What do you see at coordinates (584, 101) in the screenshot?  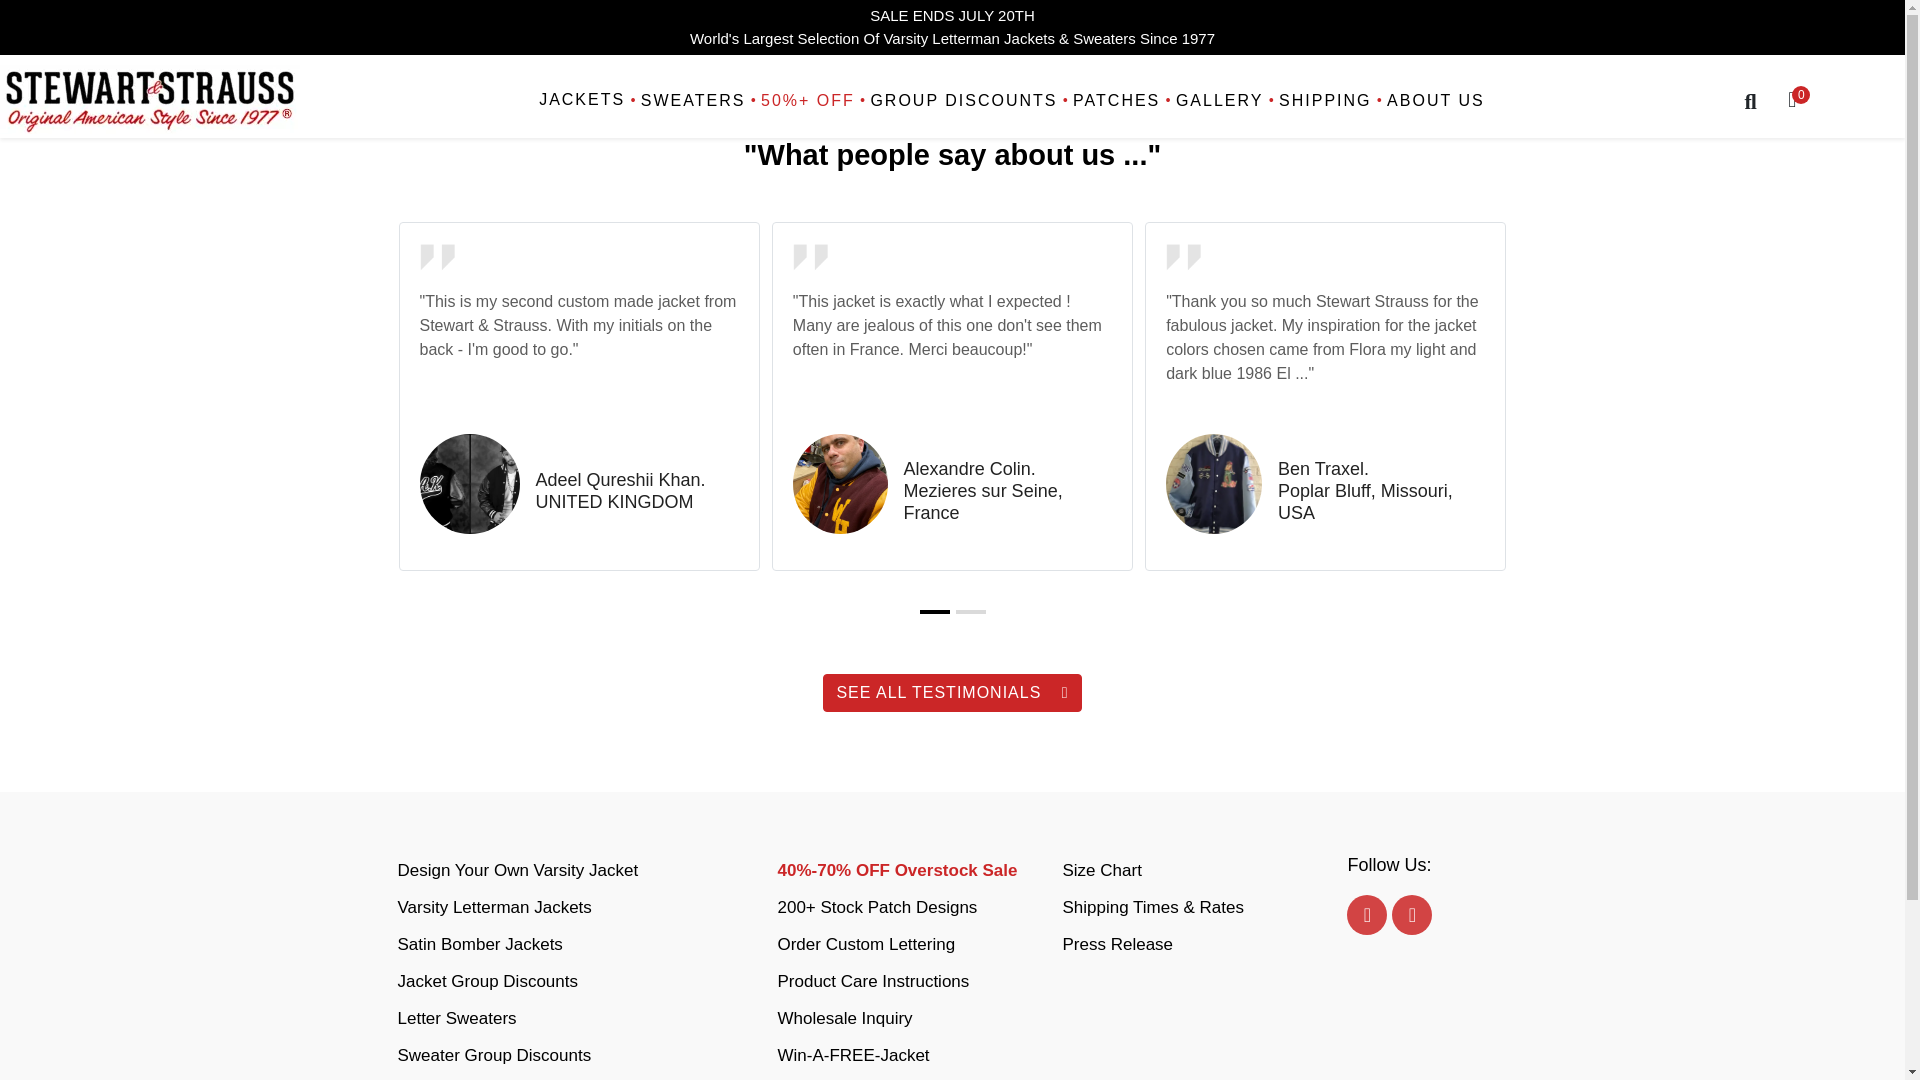 I see `JACKETS` at bounding box center [584, 101].